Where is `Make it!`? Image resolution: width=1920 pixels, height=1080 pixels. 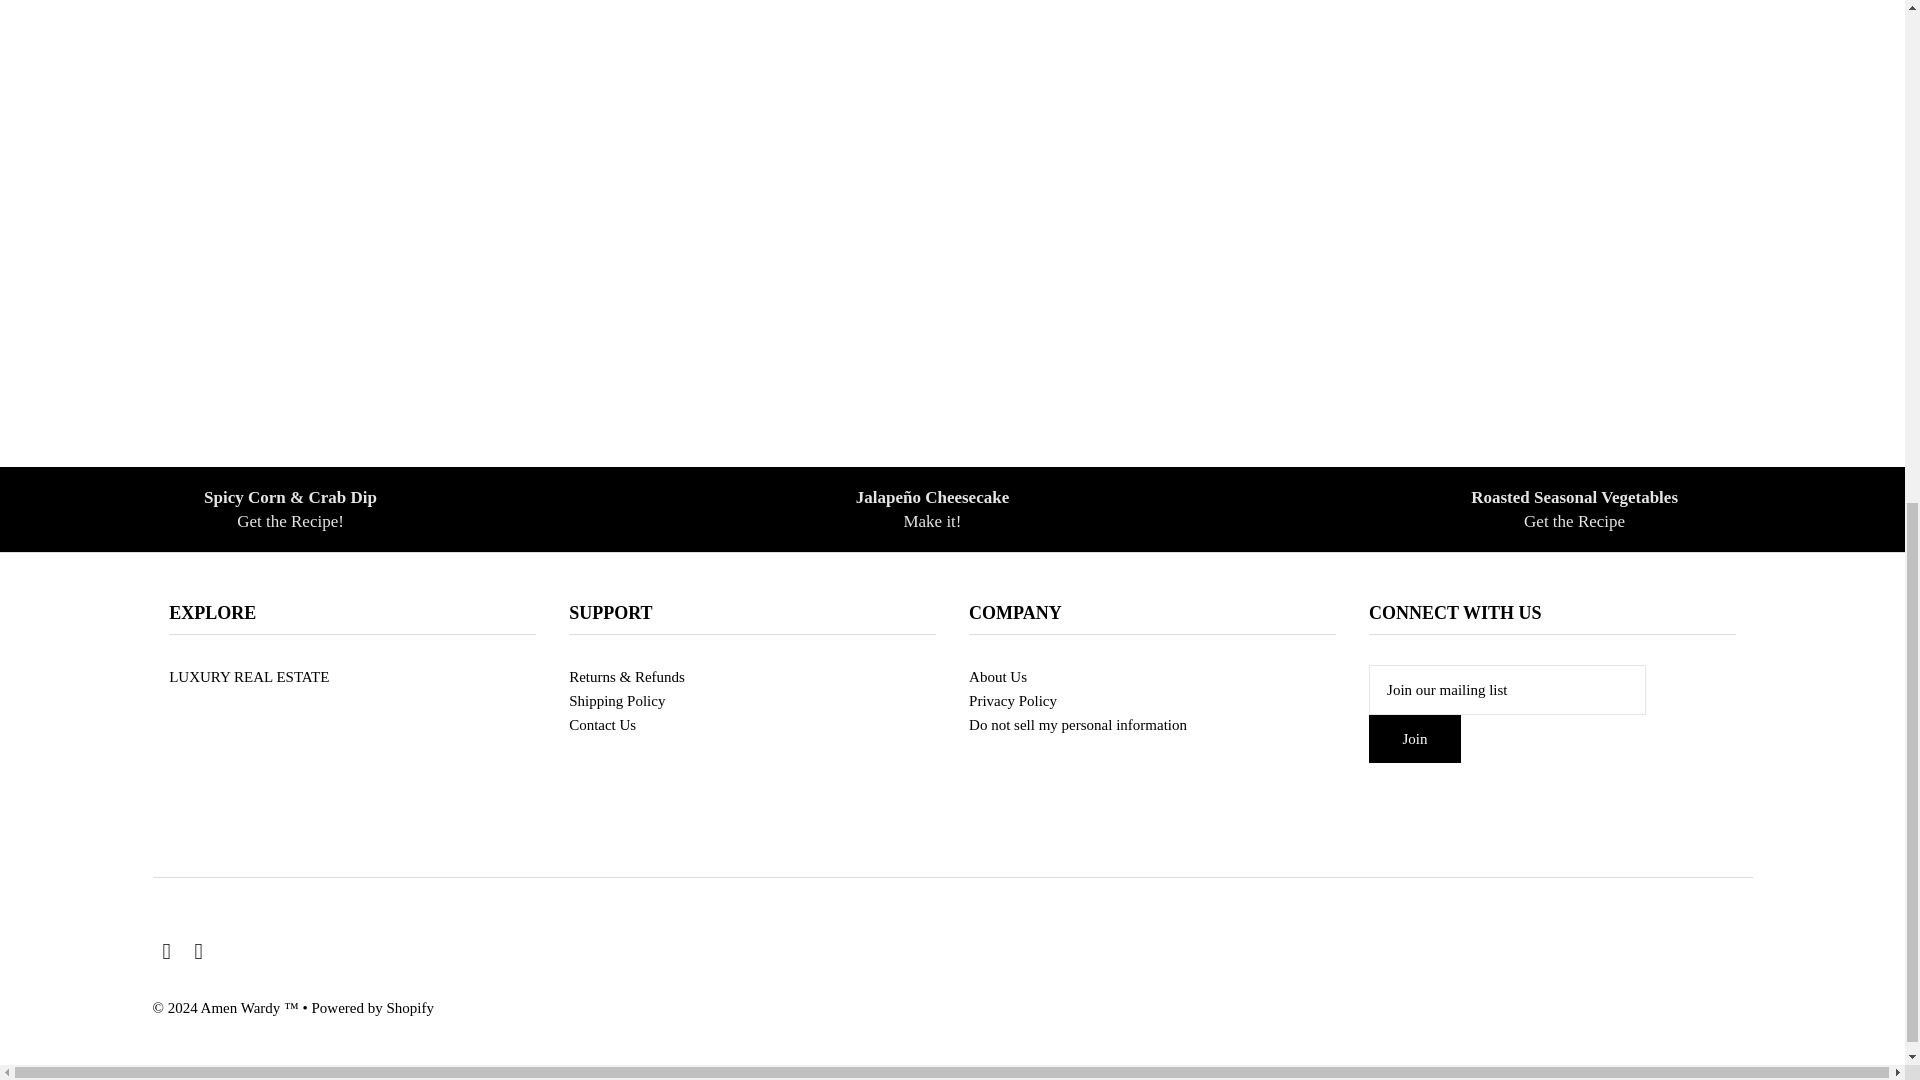 Make it! is located at coordinates (932, 521).